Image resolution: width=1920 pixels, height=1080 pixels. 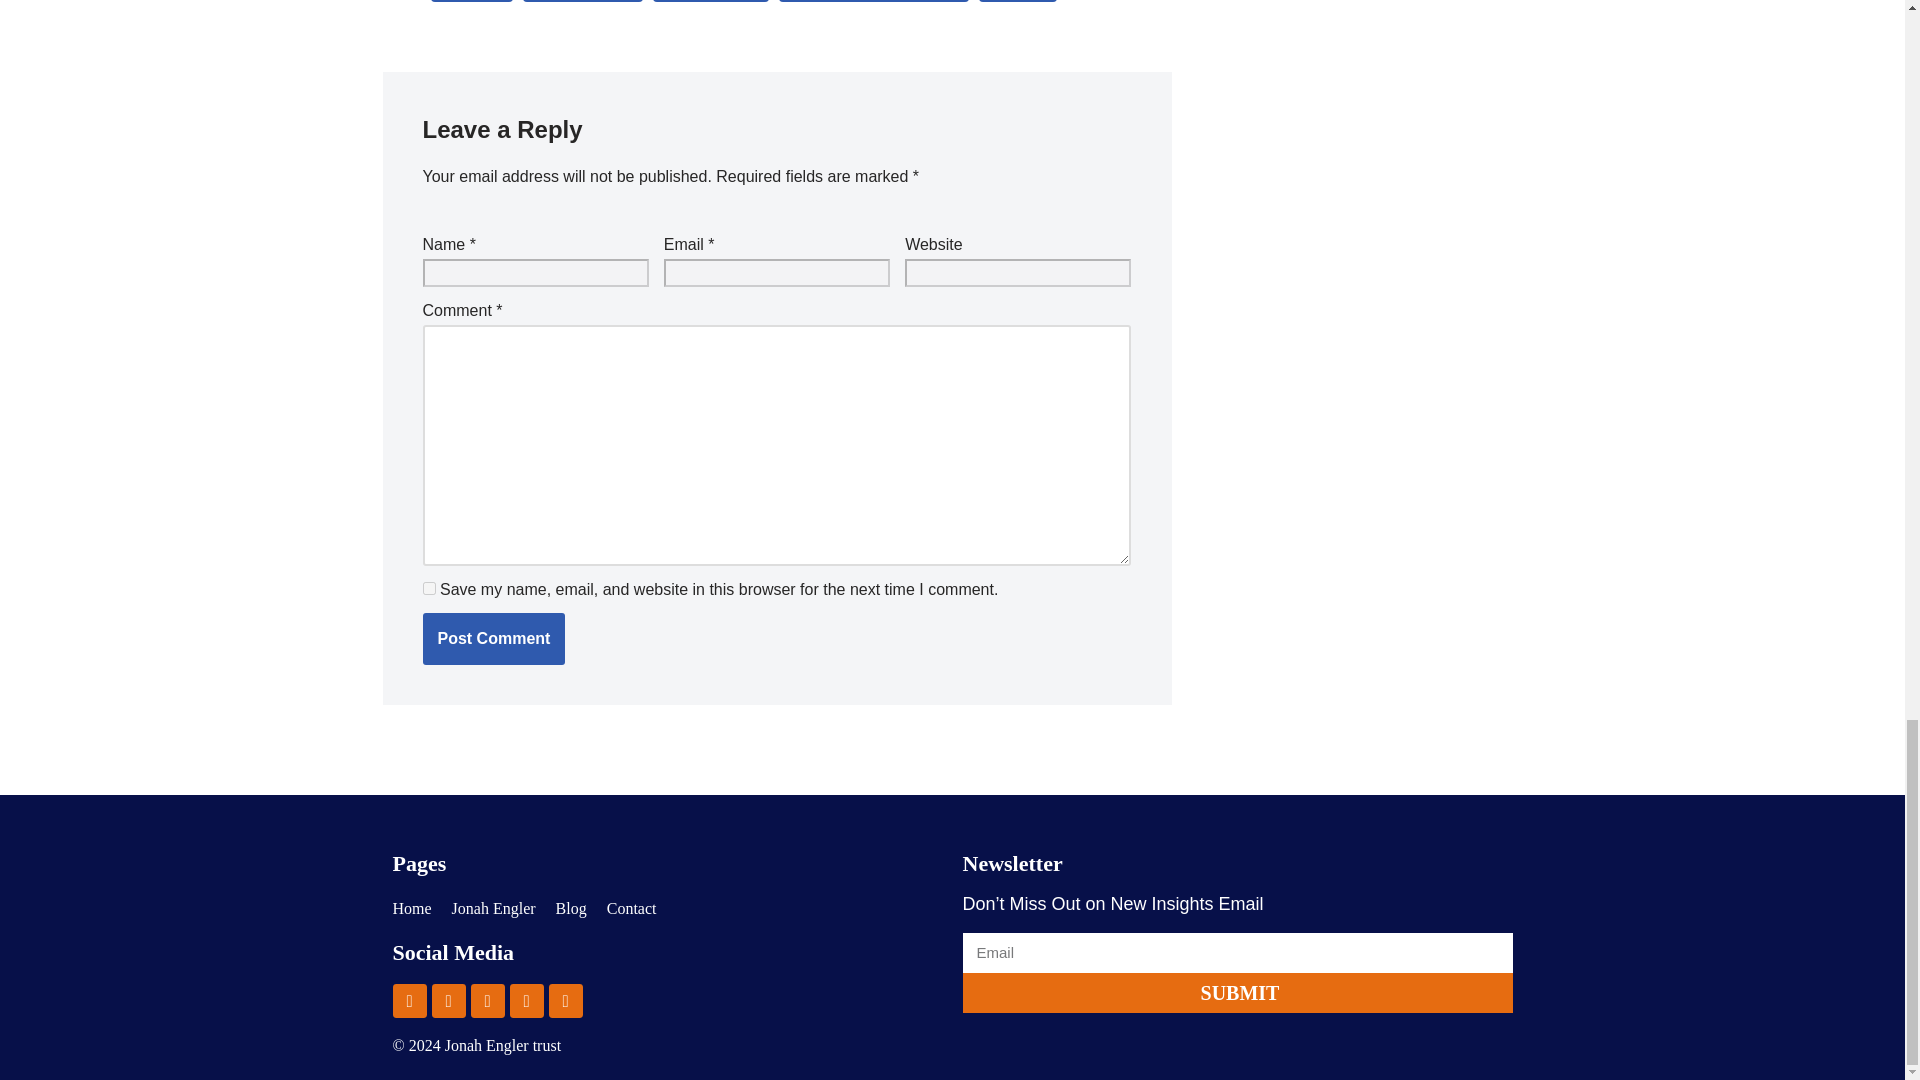 I want to click on Jonah Engler Silberman, so click(x=874, y=1).